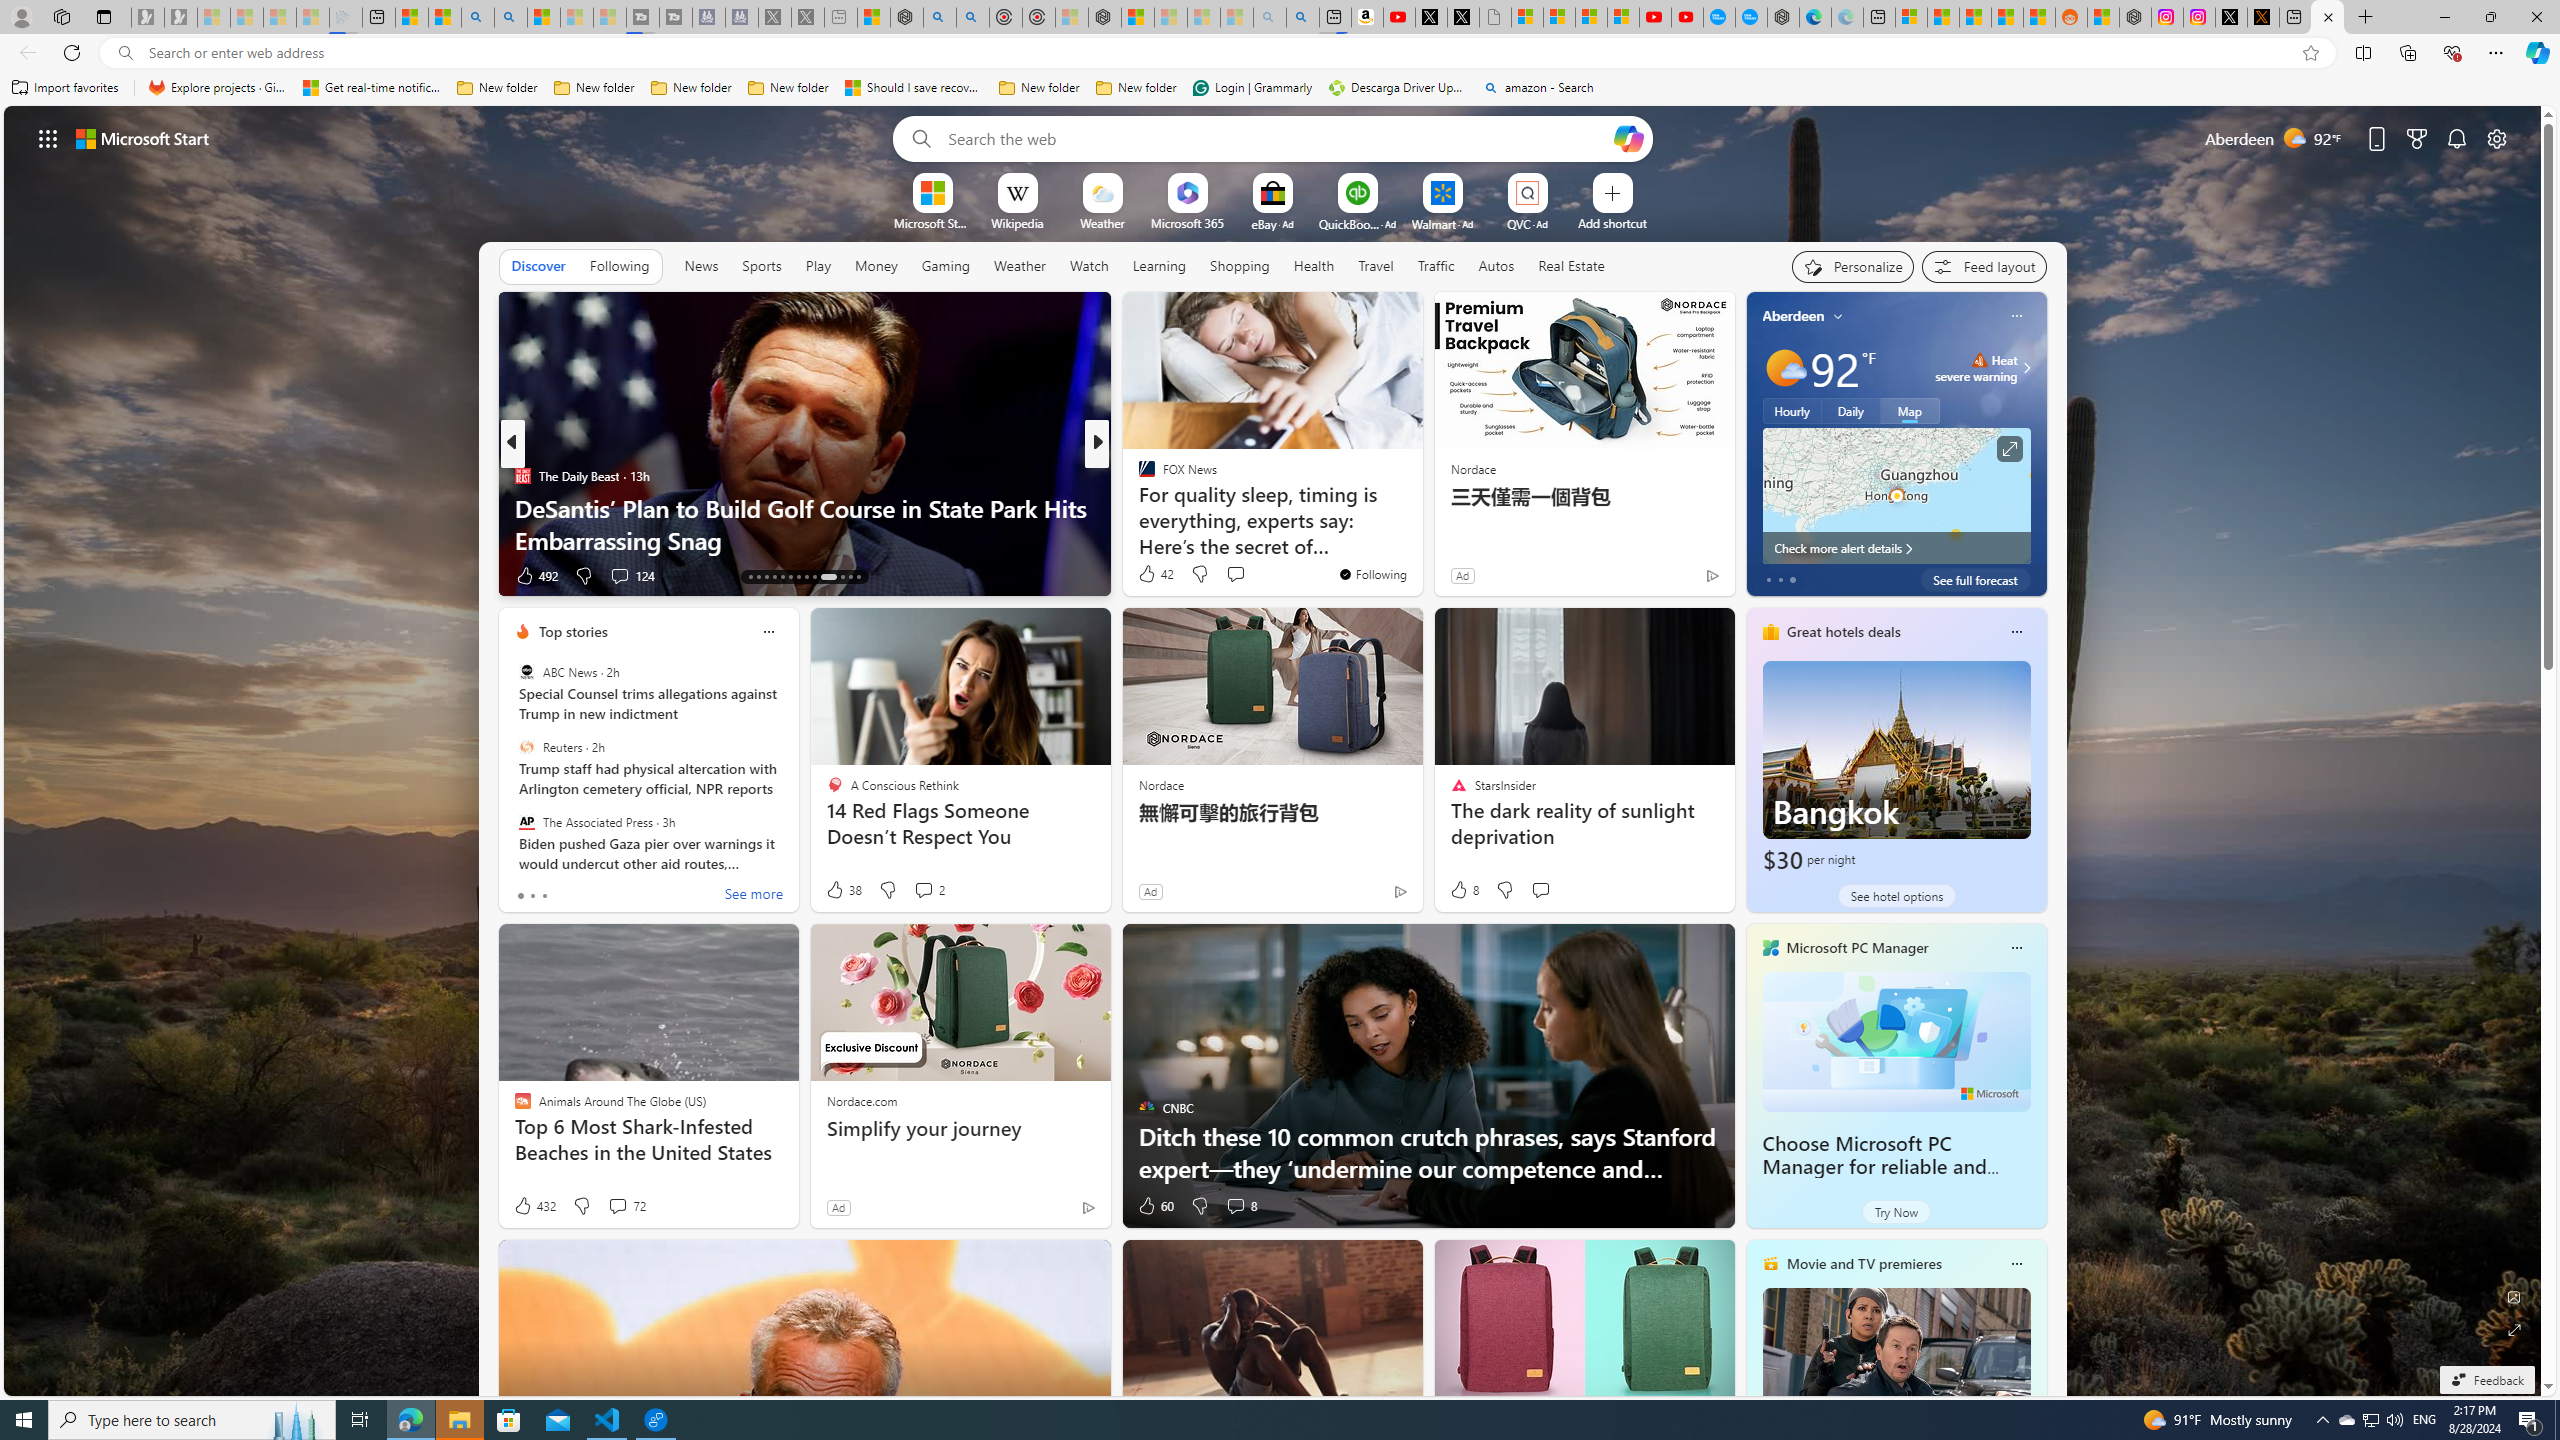 The width and height of the screenshot is (2560, 1440). Describe the element at coordinates (1398, 17) in the screenshot. I see `Day 1: Arriving in Yemen (surreal to be here) - YouTube` at that location.